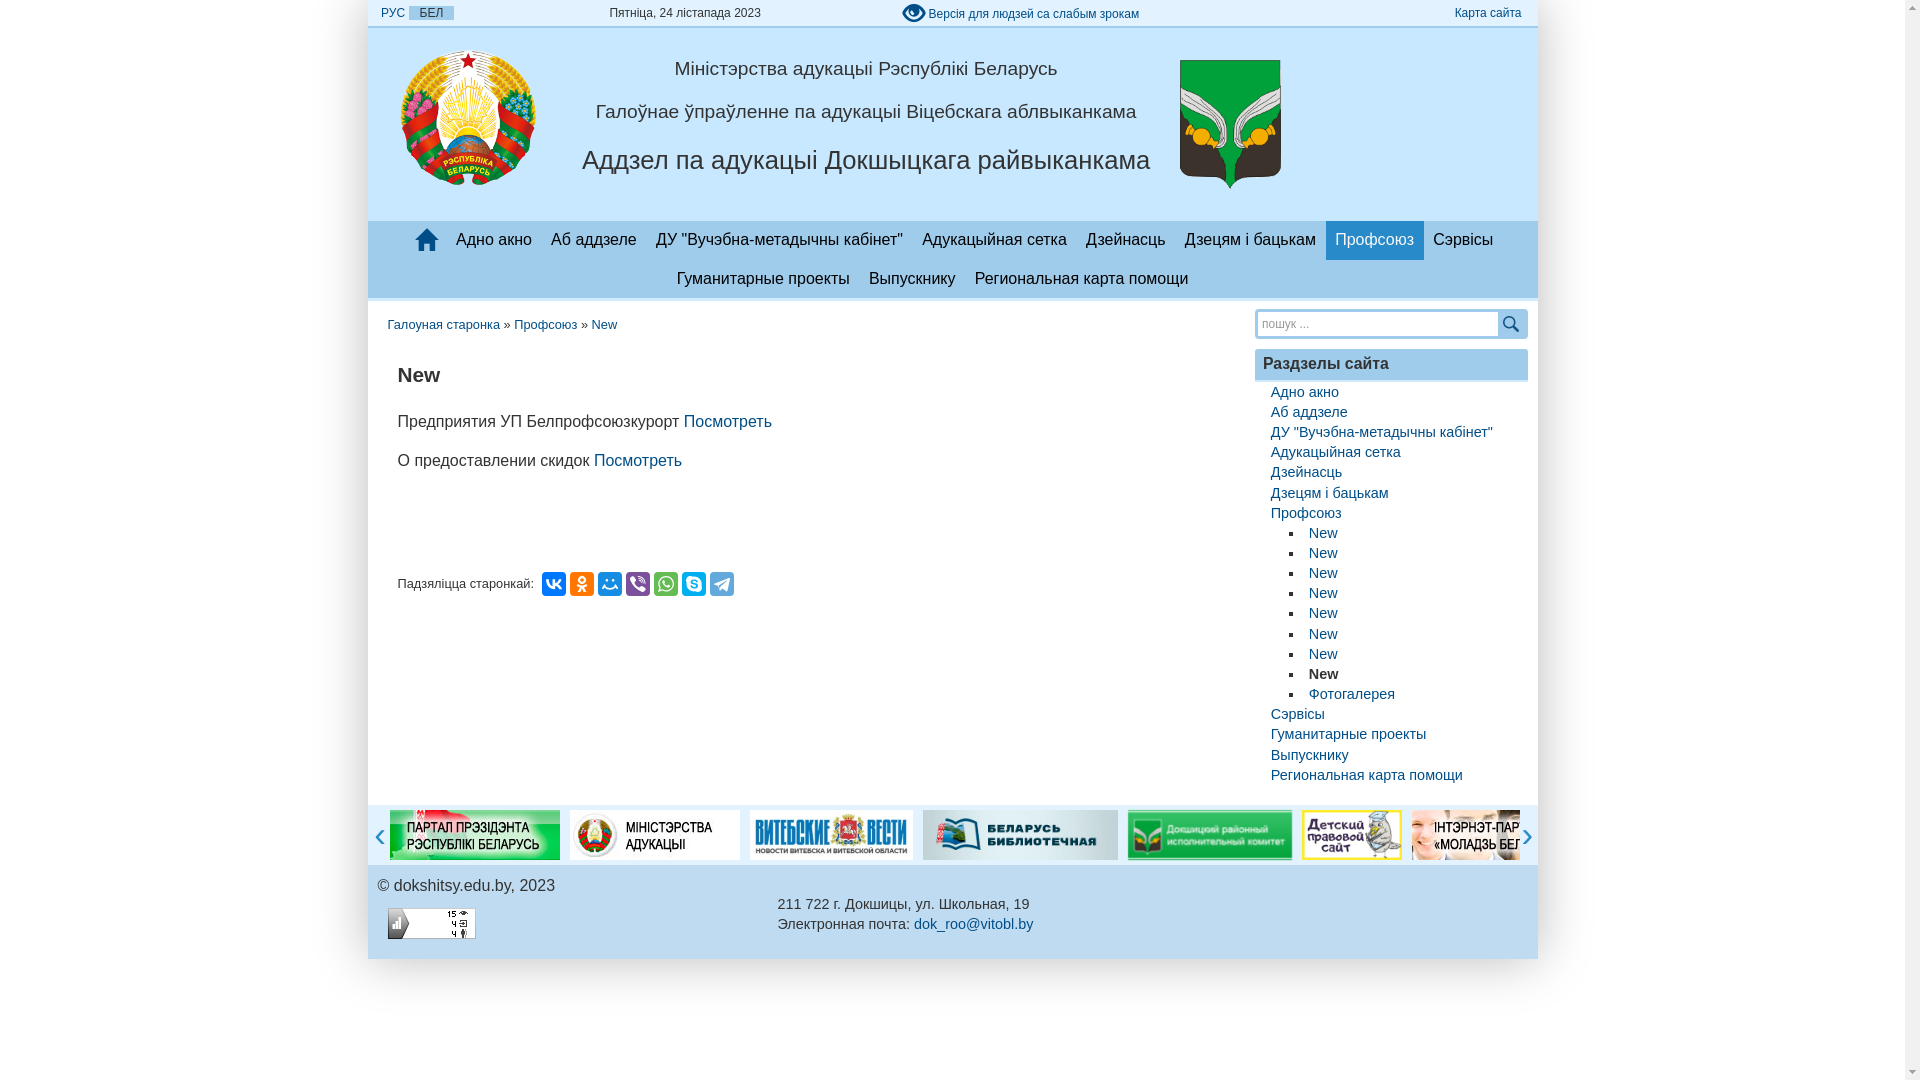  What do you see at coordinates (1324, 654) in the screenshot?
I see `New` at bounding box center [1324, 654].